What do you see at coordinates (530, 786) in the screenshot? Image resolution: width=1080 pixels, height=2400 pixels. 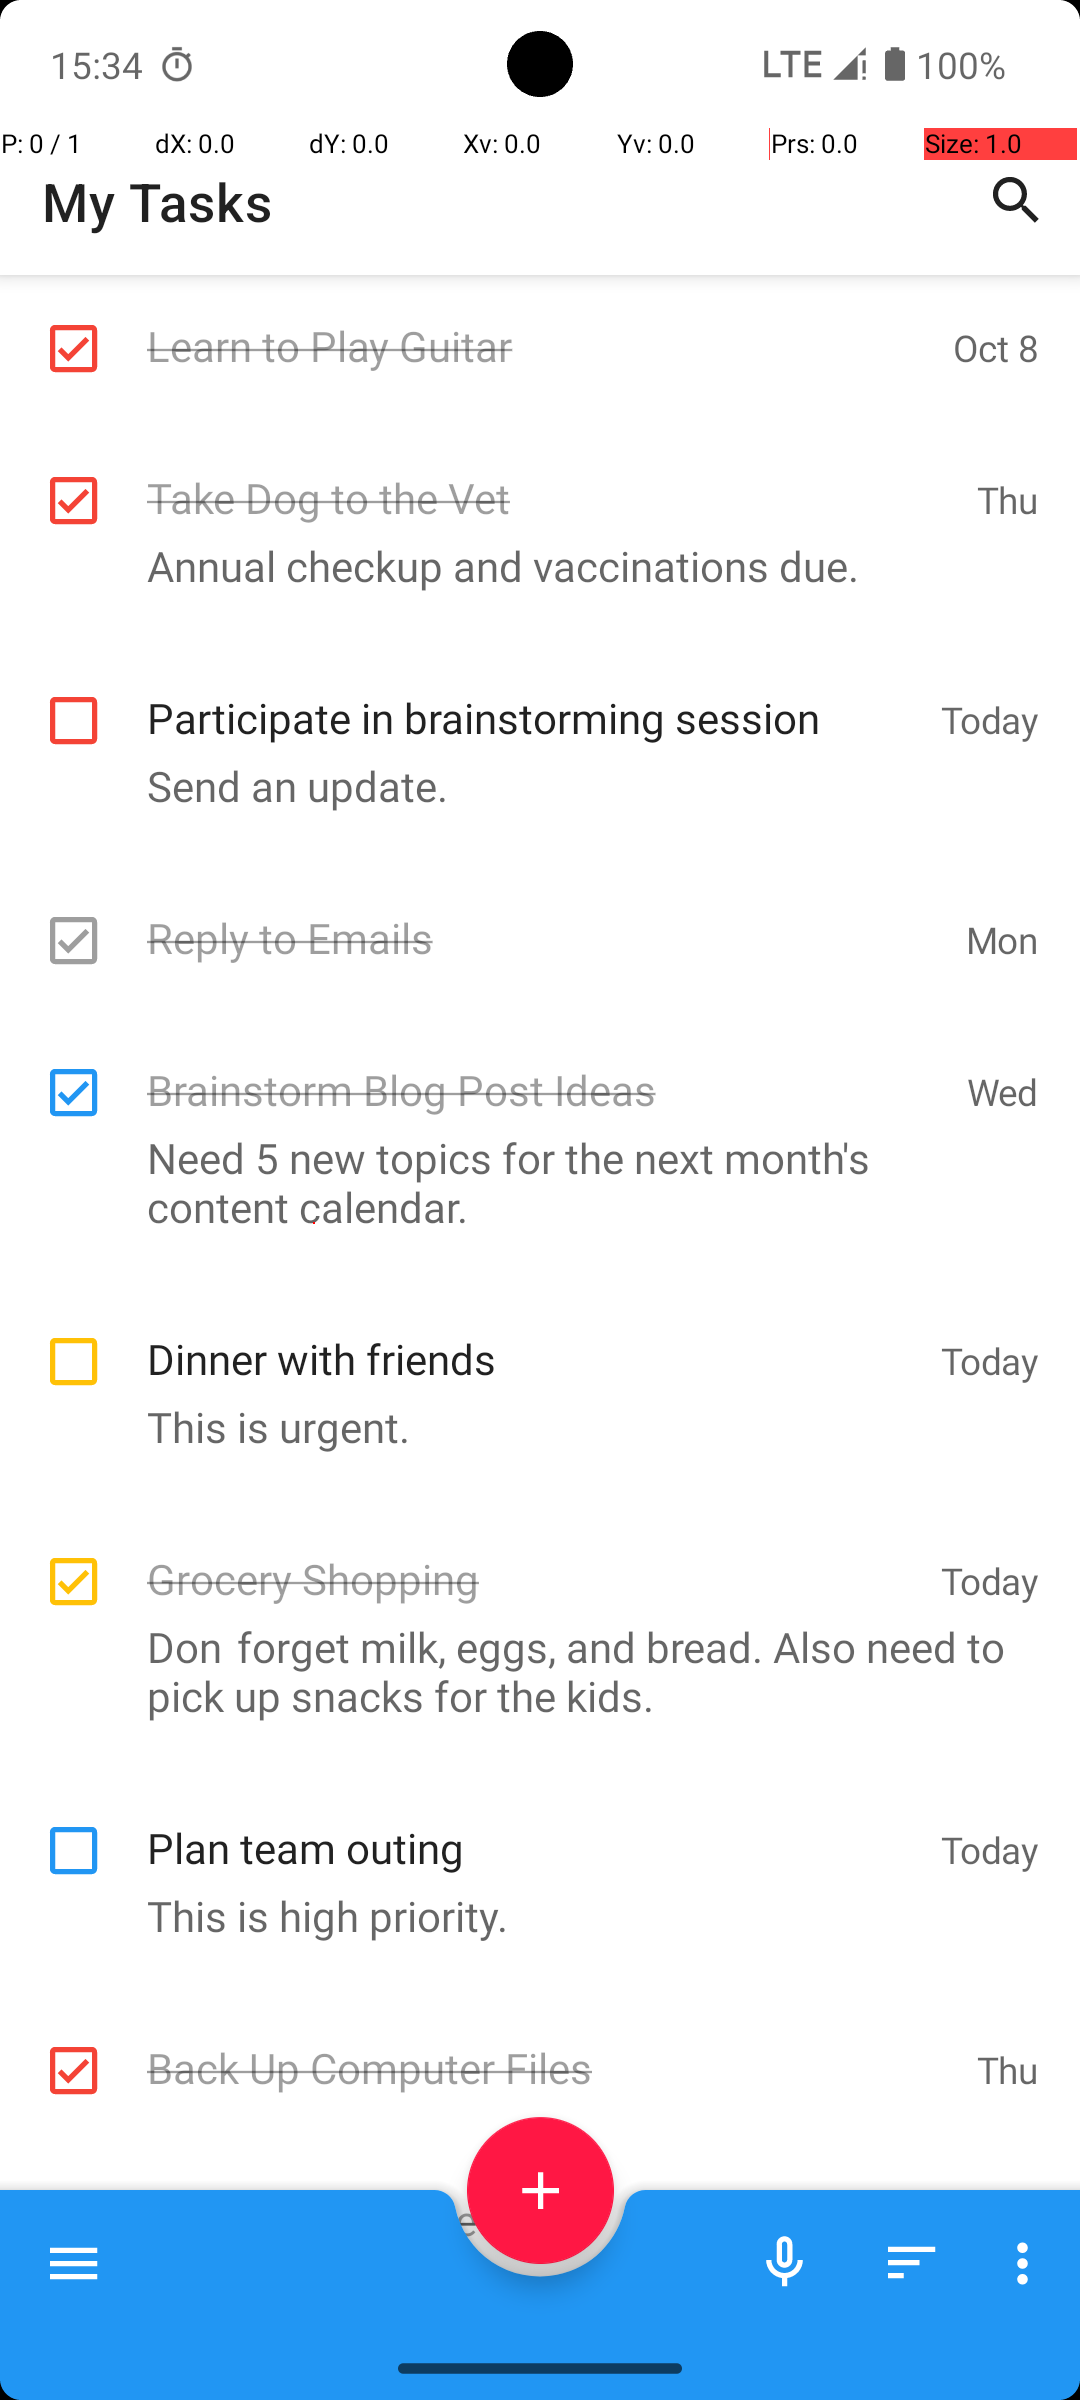 I see `Send an update.` at bounding box center [530, 786].